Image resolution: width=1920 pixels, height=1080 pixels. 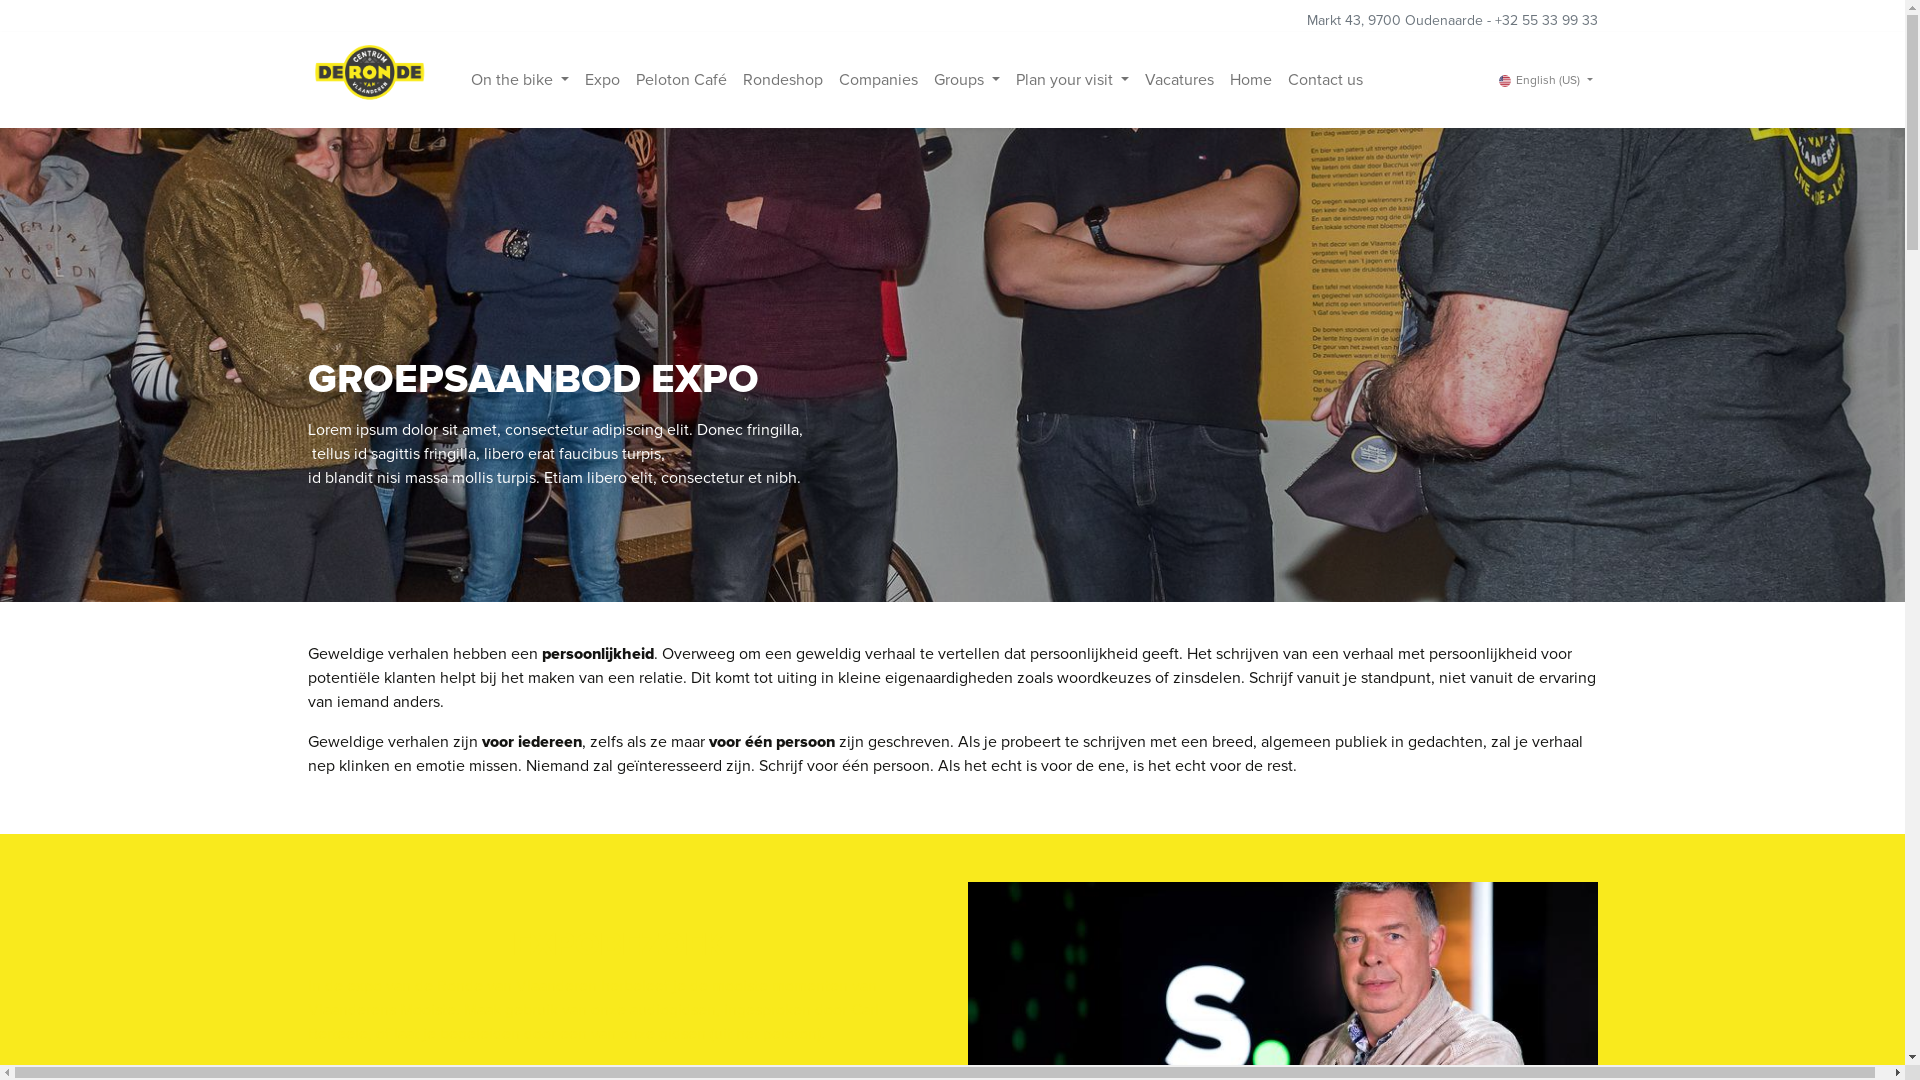 What do you see at coordinates (370, 80) in the screenshot?
I see `CRVV` at bounding box center [370, 80].